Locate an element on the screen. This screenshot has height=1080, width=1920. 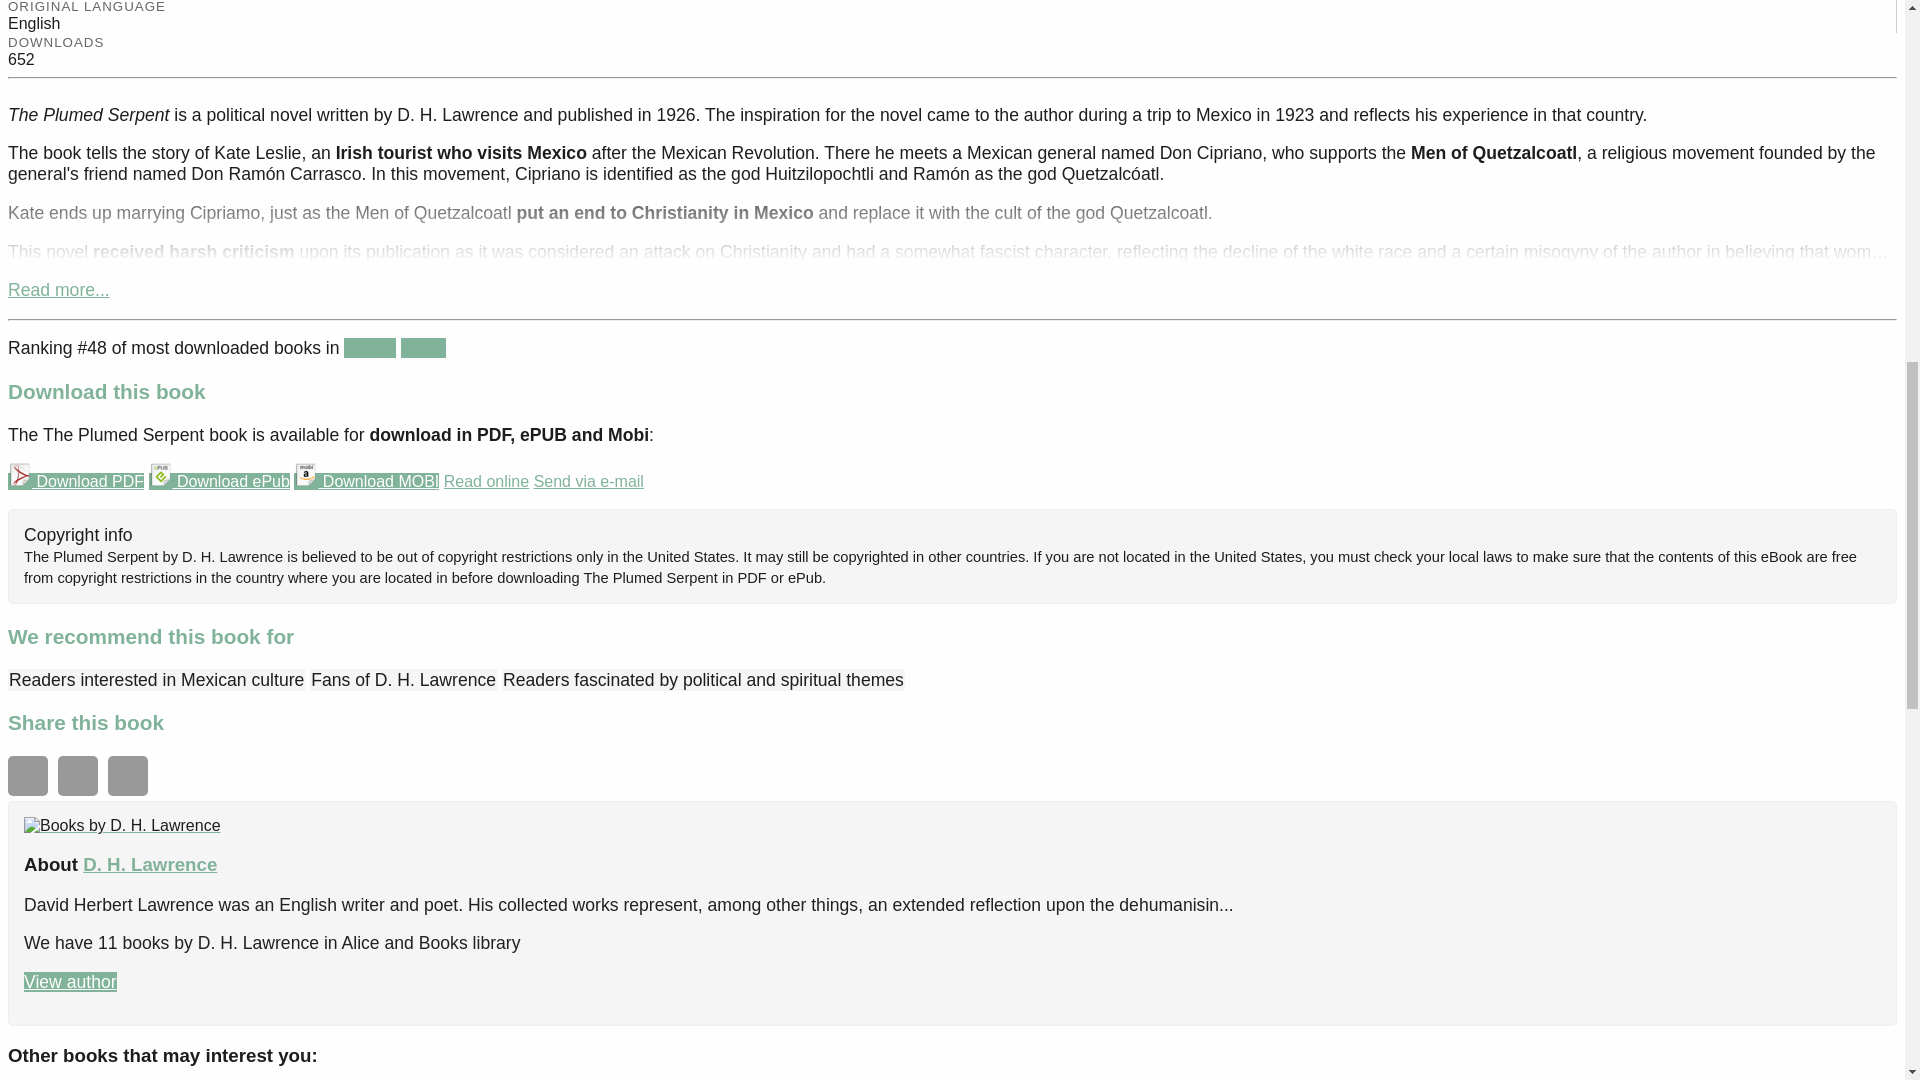
Download ePub is located at coordinates (218, 482).